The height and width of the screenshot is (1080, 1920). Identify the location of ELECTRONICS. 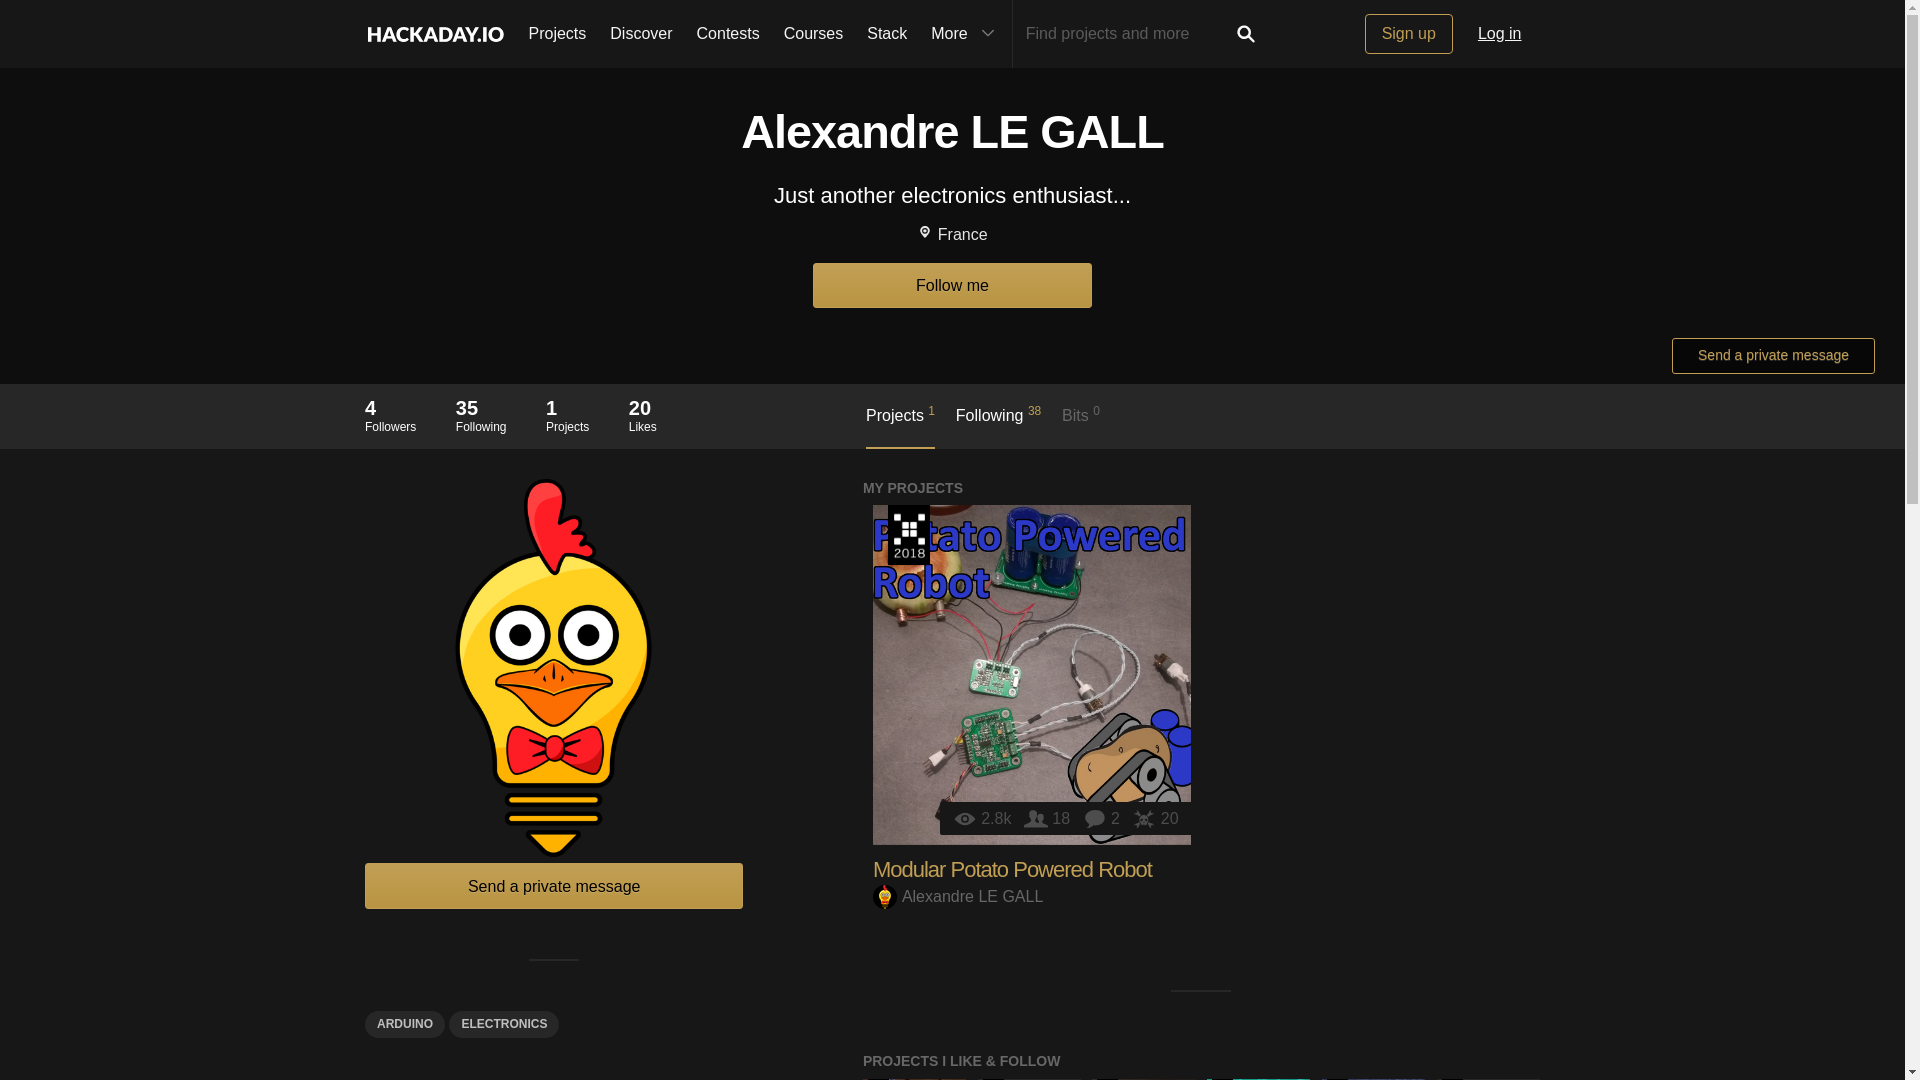
(390, 415).